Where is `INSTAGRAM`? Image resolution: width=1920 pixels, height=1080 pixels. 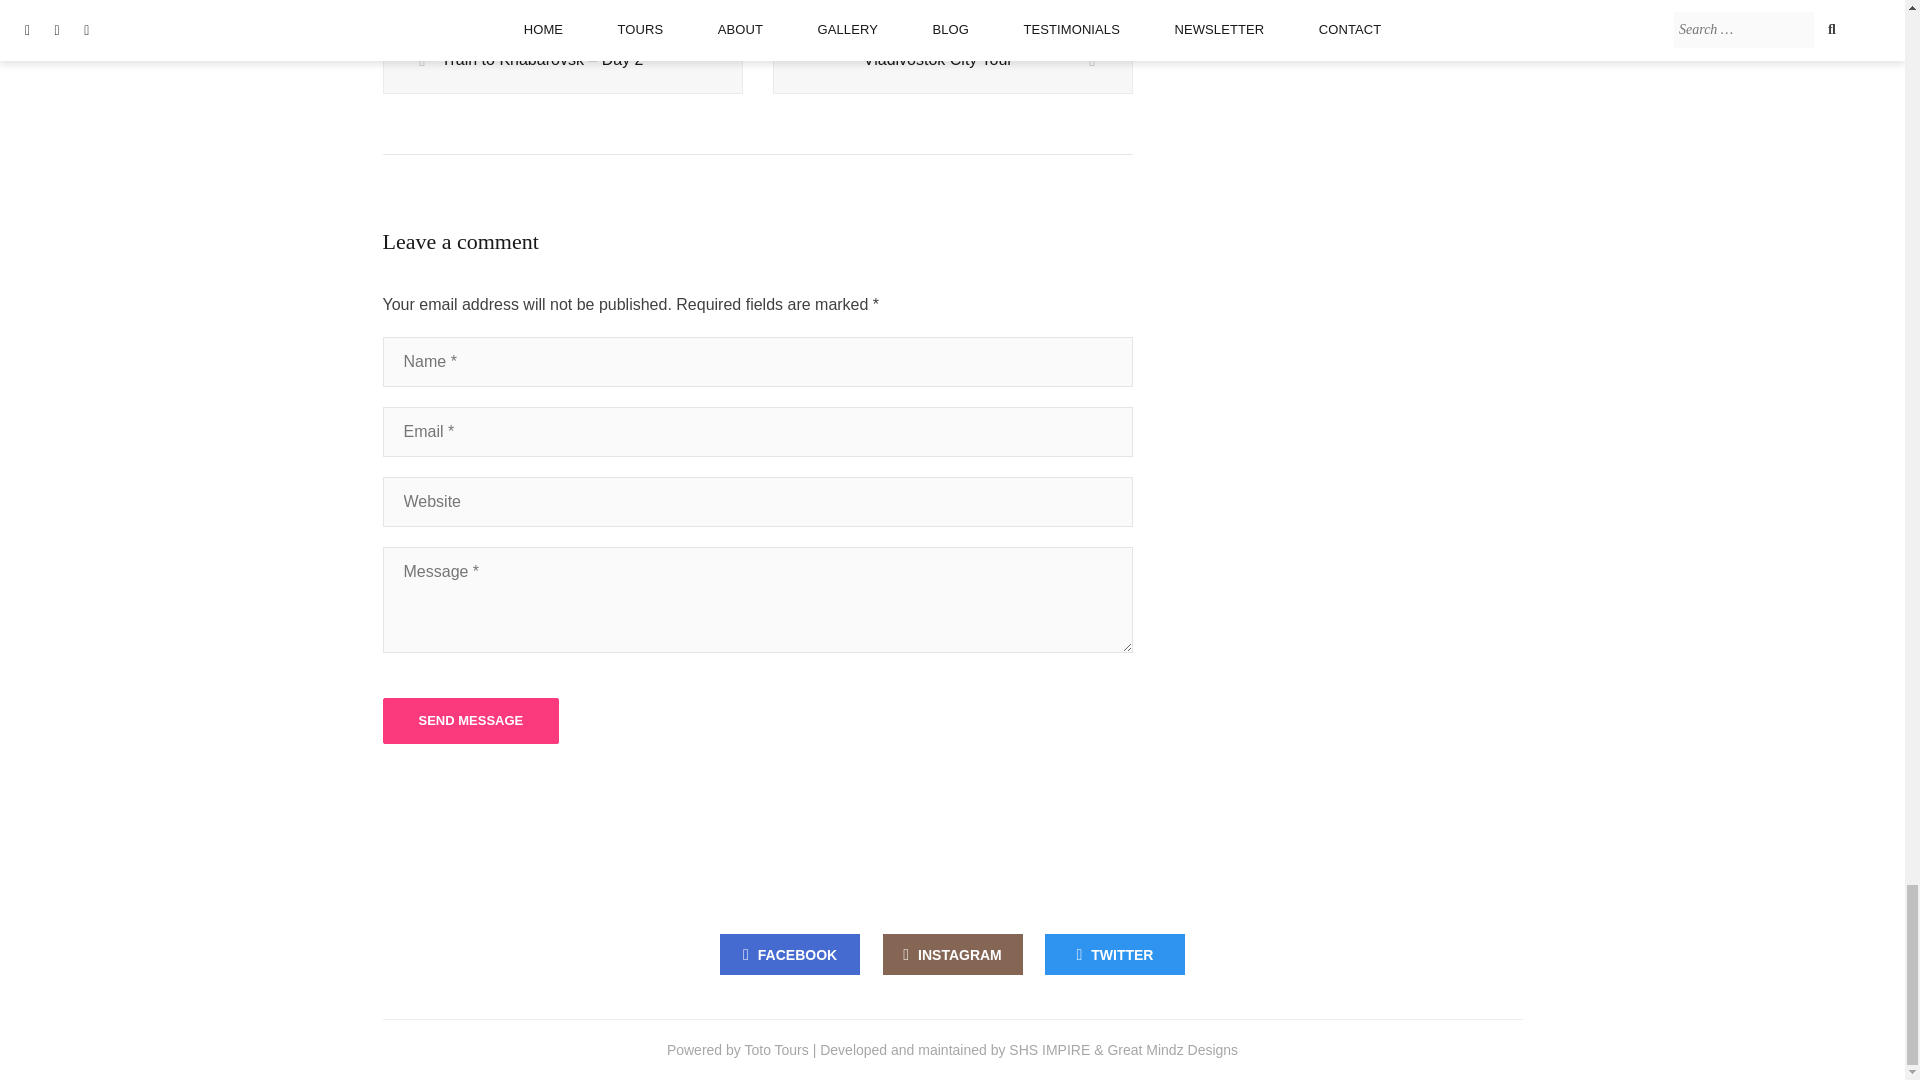
INSTAGRAM is located at coordinates (951, 954).